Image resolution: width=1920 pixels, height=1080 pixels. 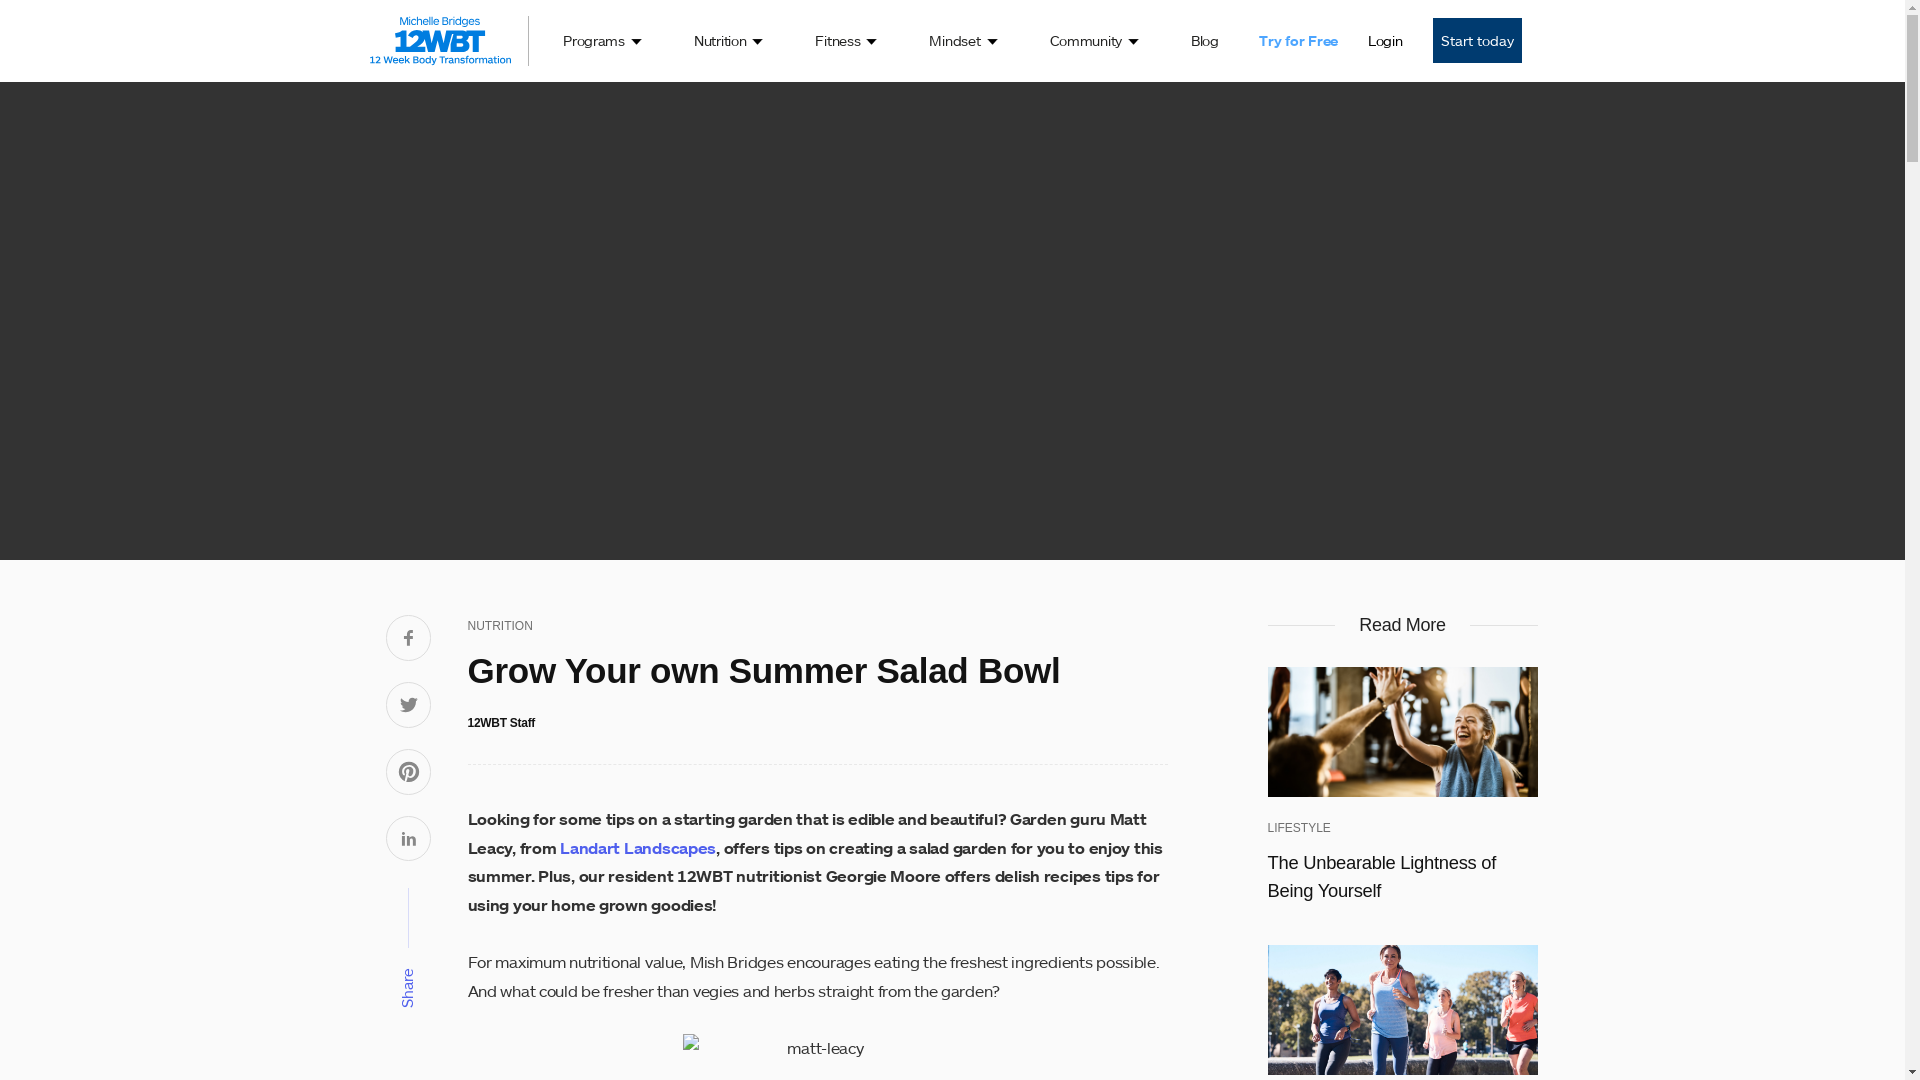 I want to click on NUTRITION, so click(x=500, y=626).